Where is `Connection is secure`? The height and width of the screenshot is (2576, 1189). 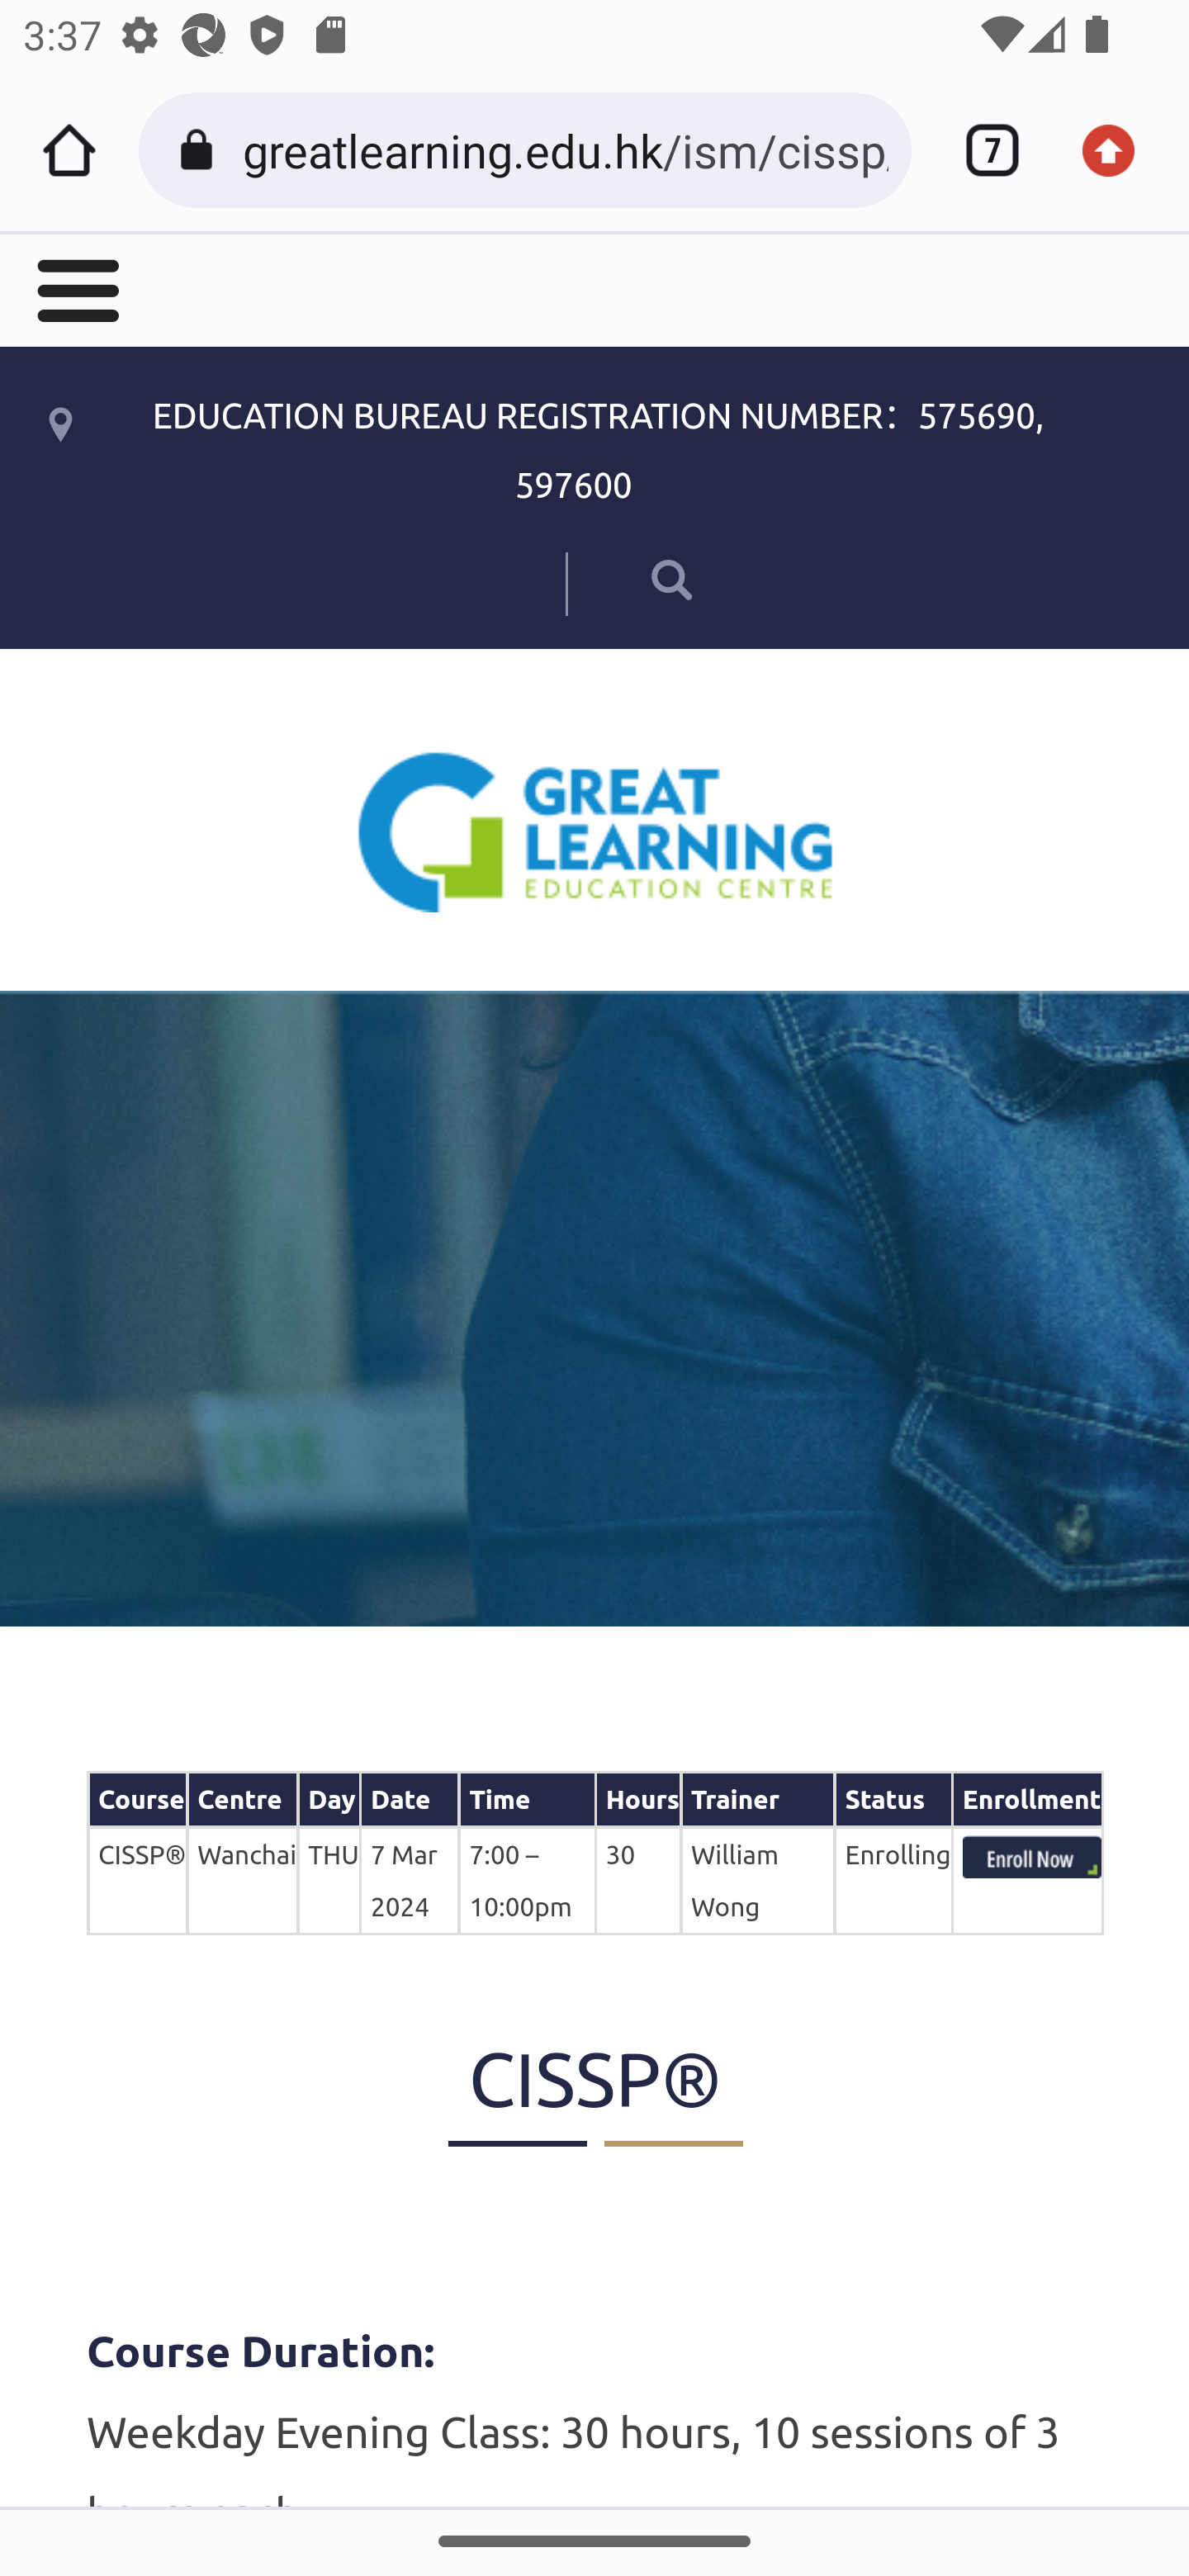 Connection is secure is located at coordinates (201, 150).